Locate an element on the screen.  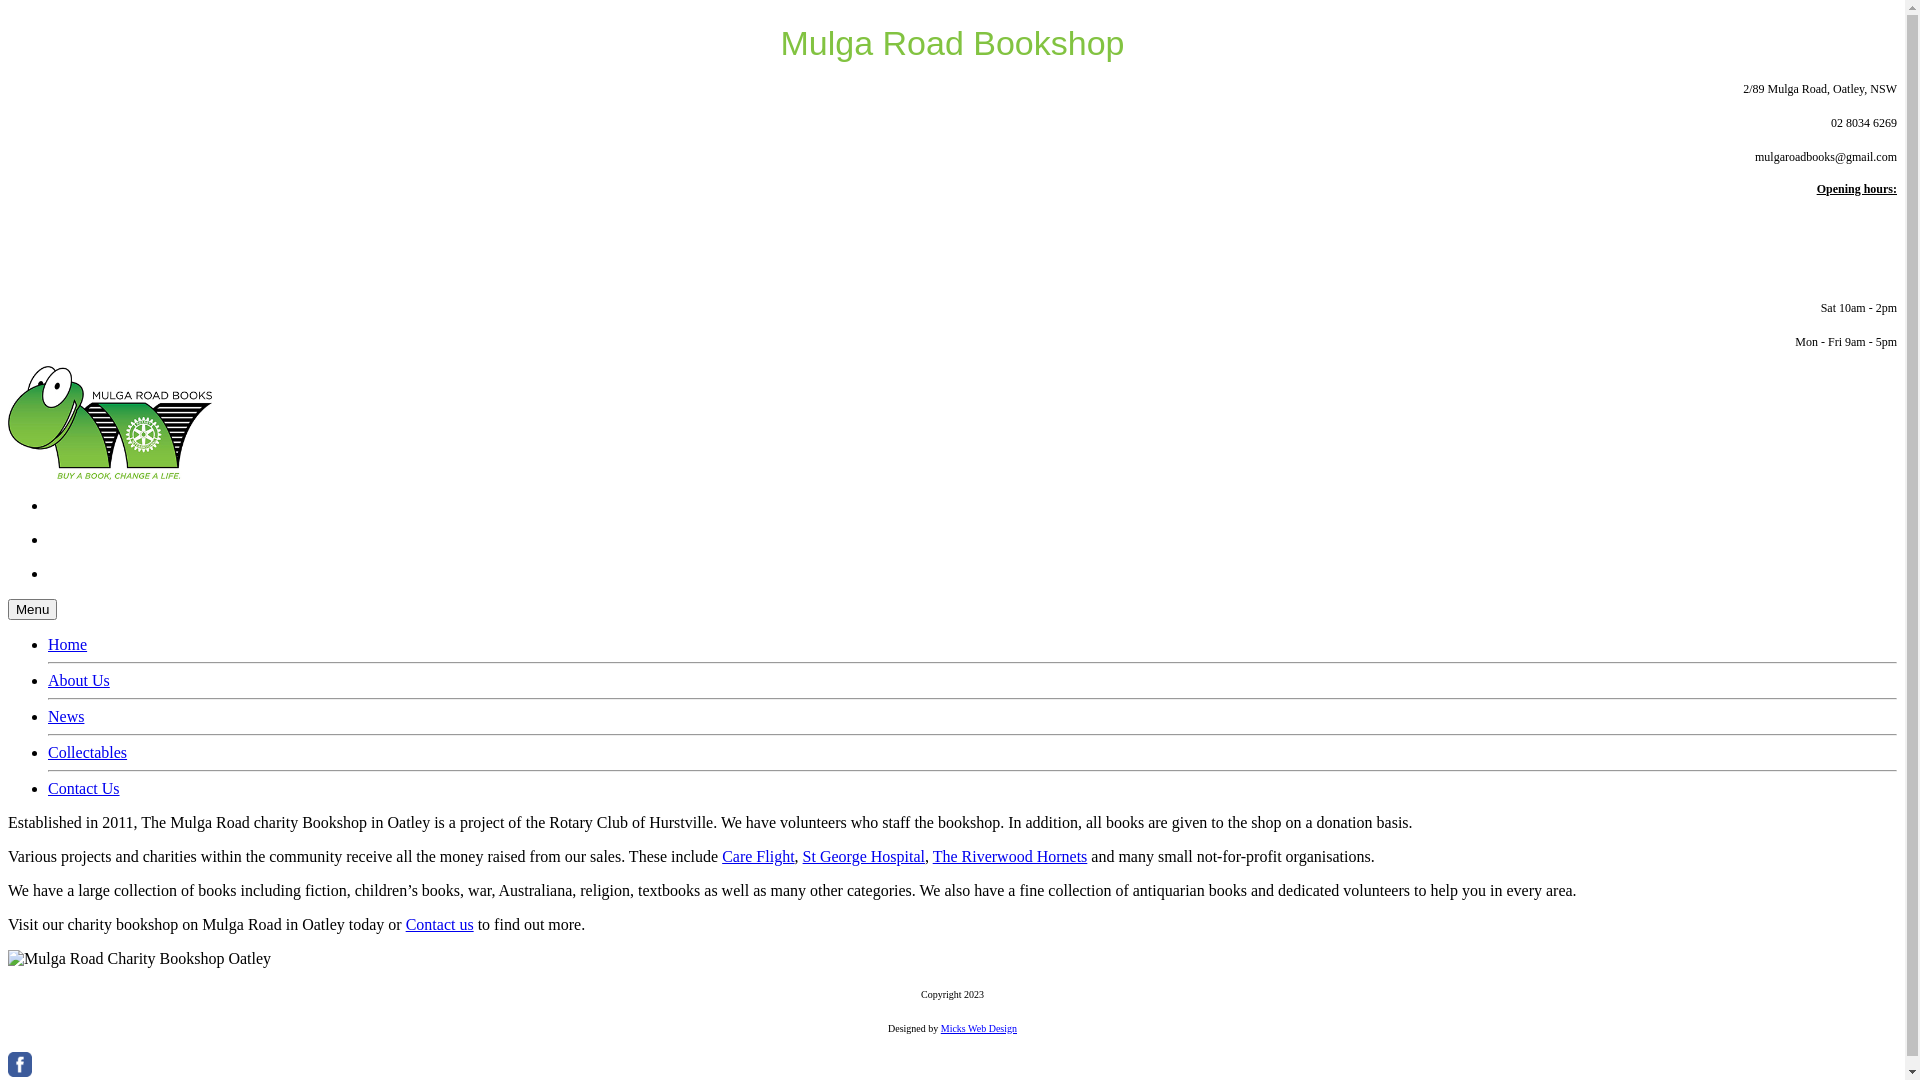
Collectables is located at coordinates (88, 752).